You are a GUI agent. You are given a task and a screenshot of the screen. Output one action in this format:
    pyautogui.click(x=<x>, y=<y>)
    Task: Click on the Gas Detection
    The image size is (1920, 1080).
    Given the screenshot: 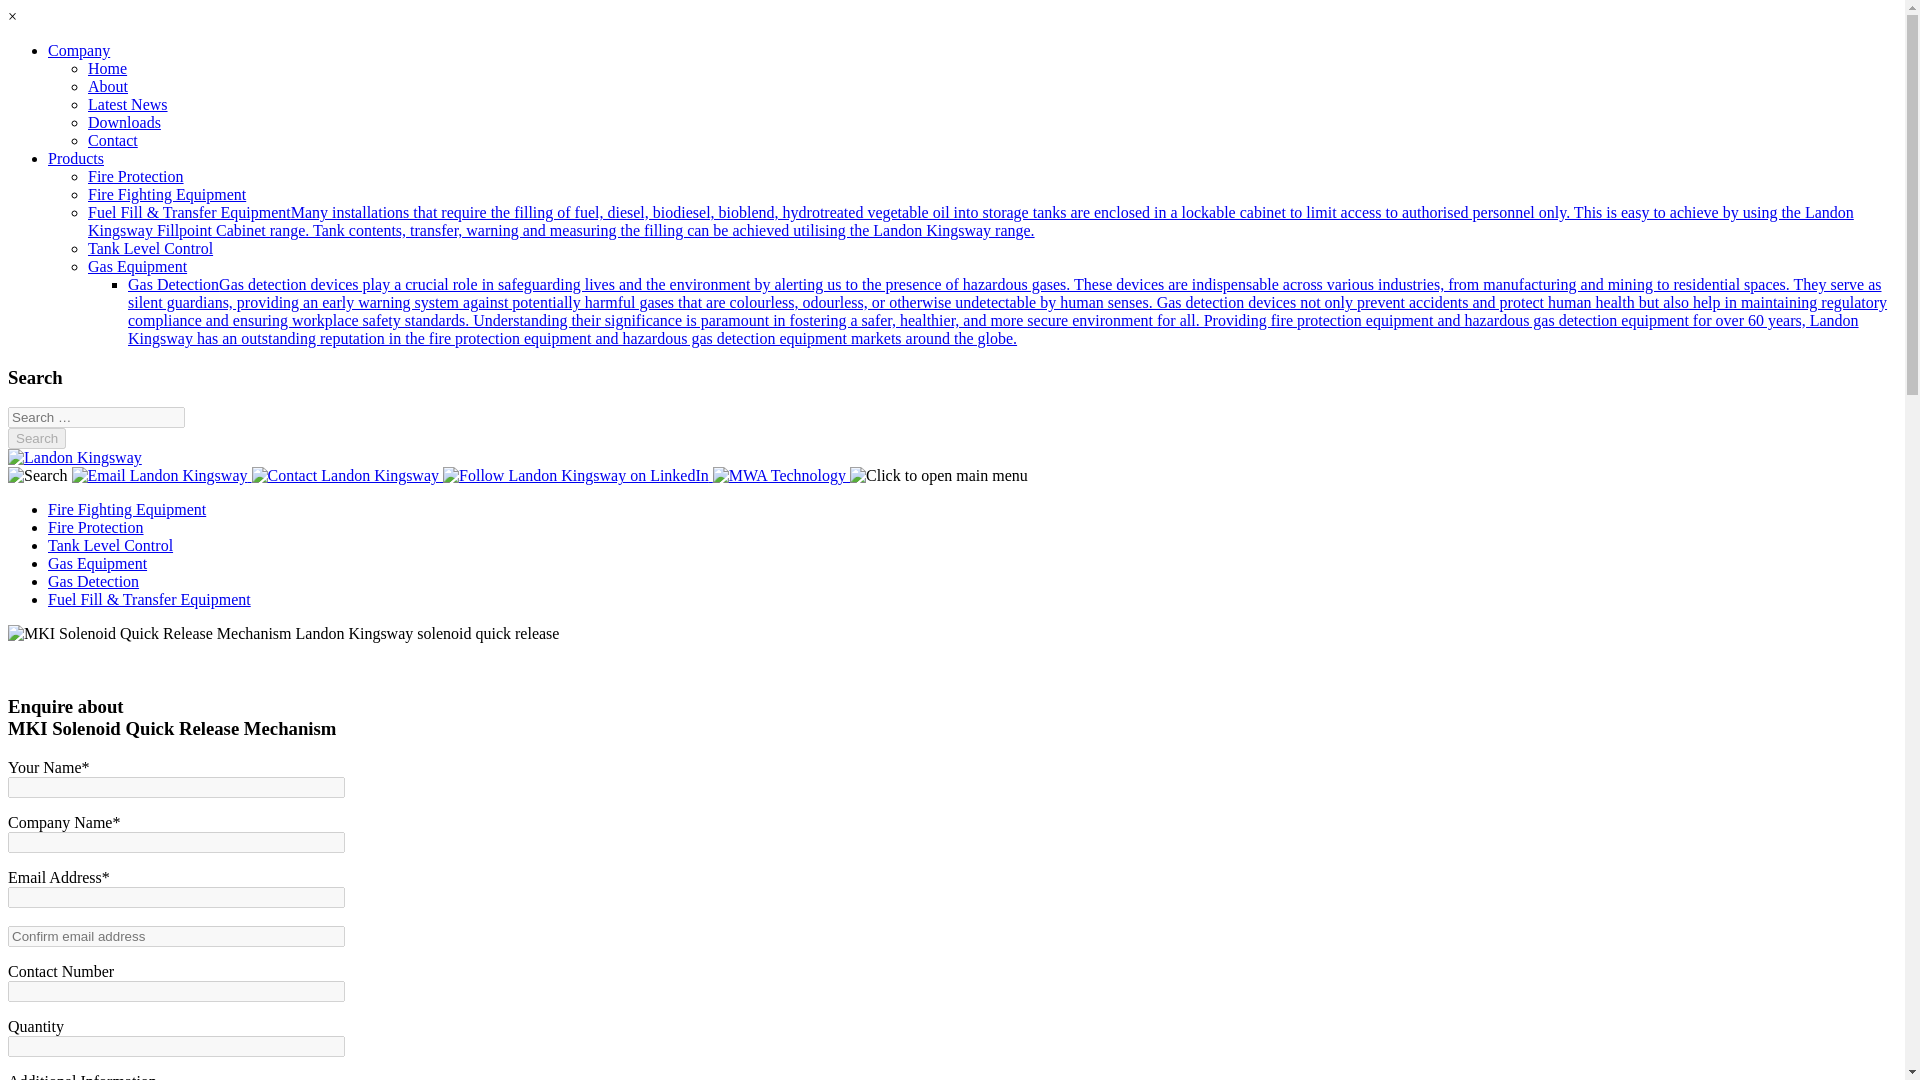 What is the action you would take?
    pyautogui.click(x=93, y=581)
    